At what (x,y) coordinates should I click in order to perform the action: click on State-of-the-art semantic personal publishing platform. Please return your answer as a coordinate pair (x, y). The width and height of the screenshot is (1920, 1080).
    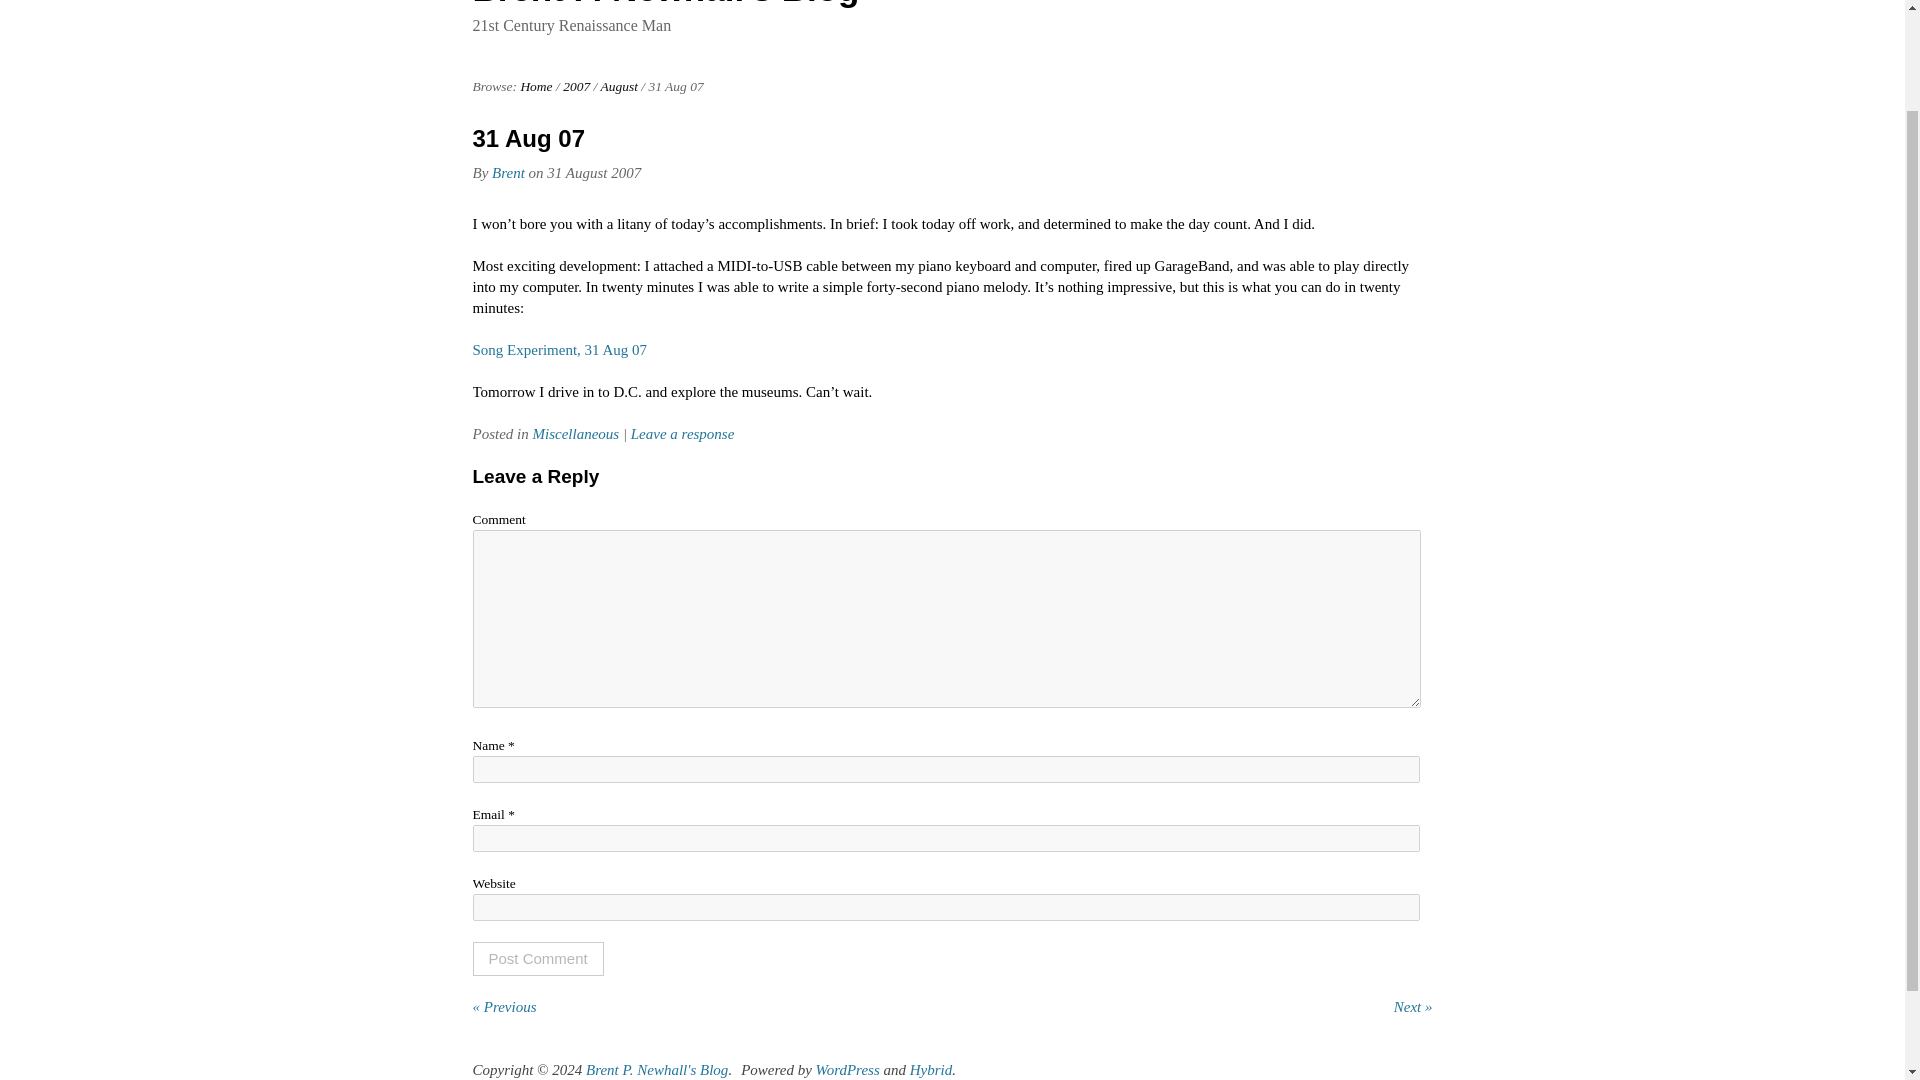
    Looking at the image, I should click on (848, 1069).